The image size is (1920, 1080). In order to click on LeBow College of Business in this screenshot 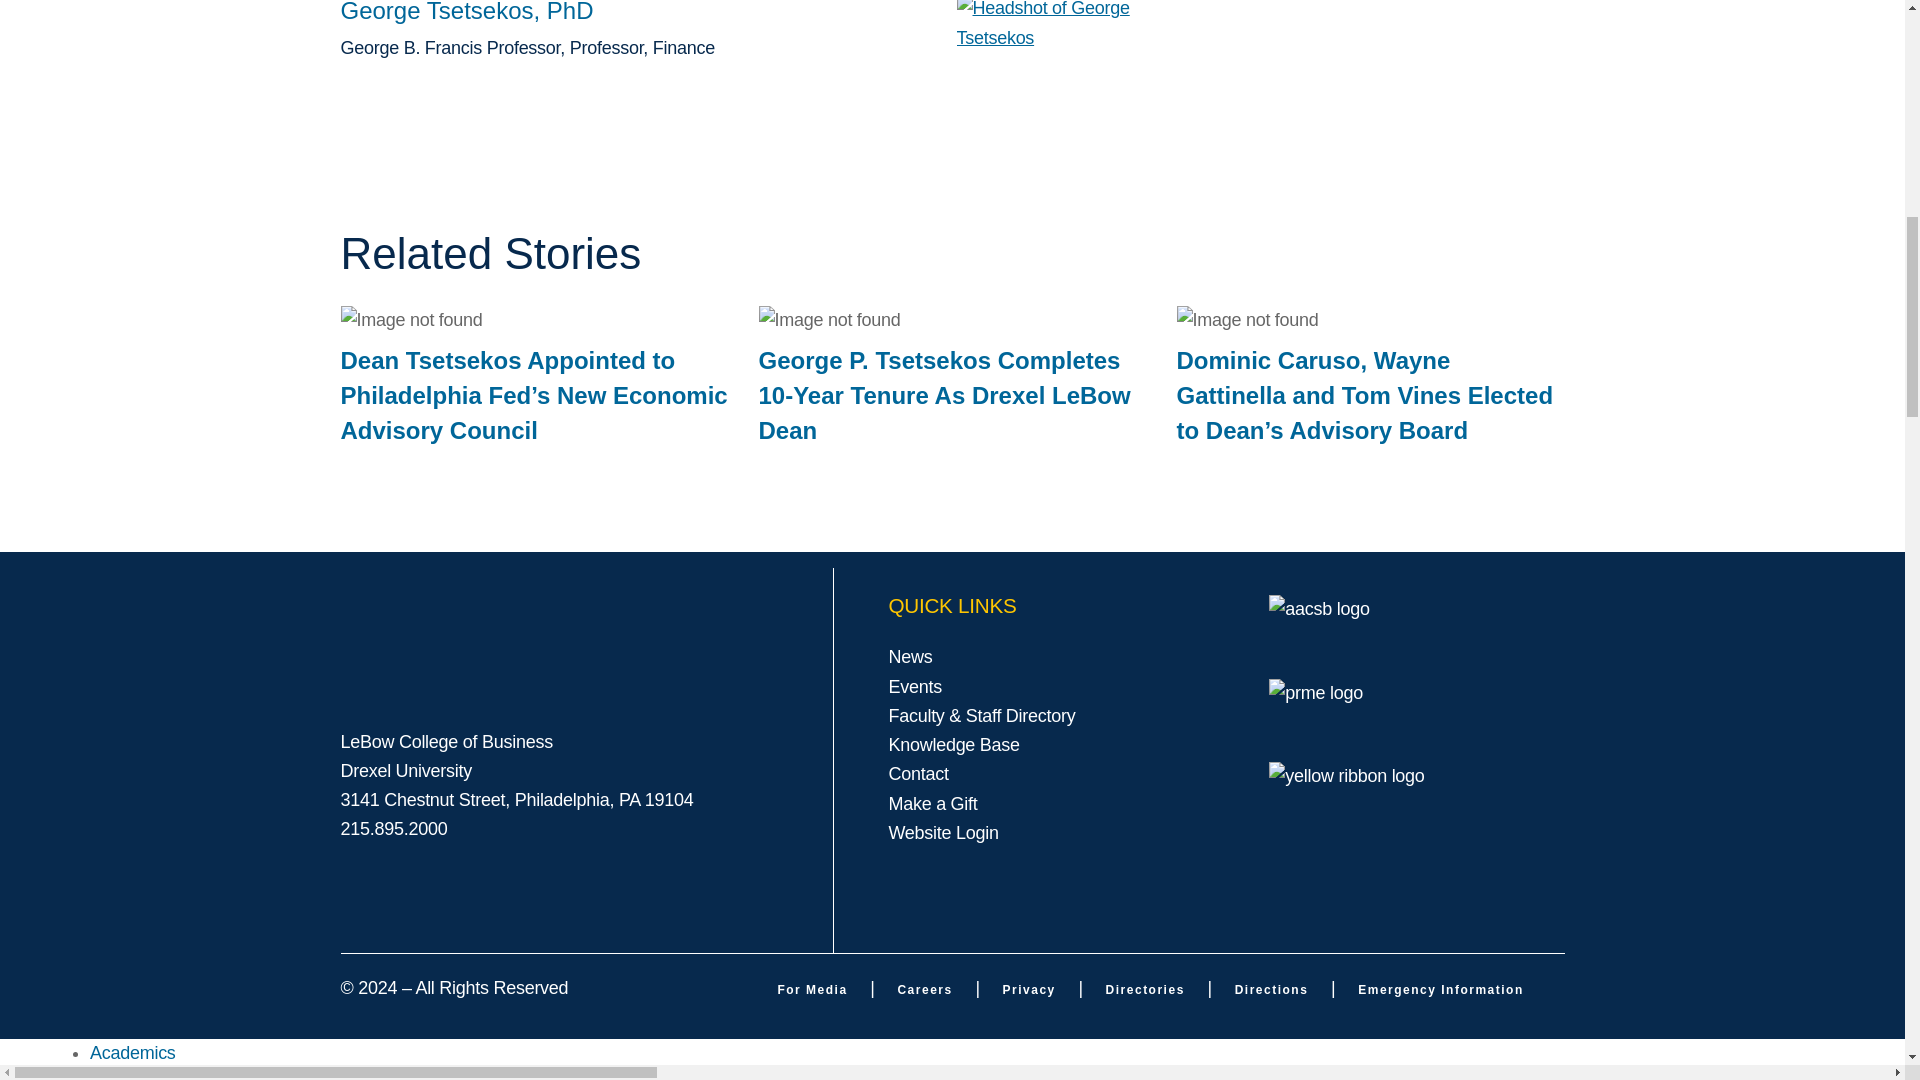, I will do `click(586, 643)`.